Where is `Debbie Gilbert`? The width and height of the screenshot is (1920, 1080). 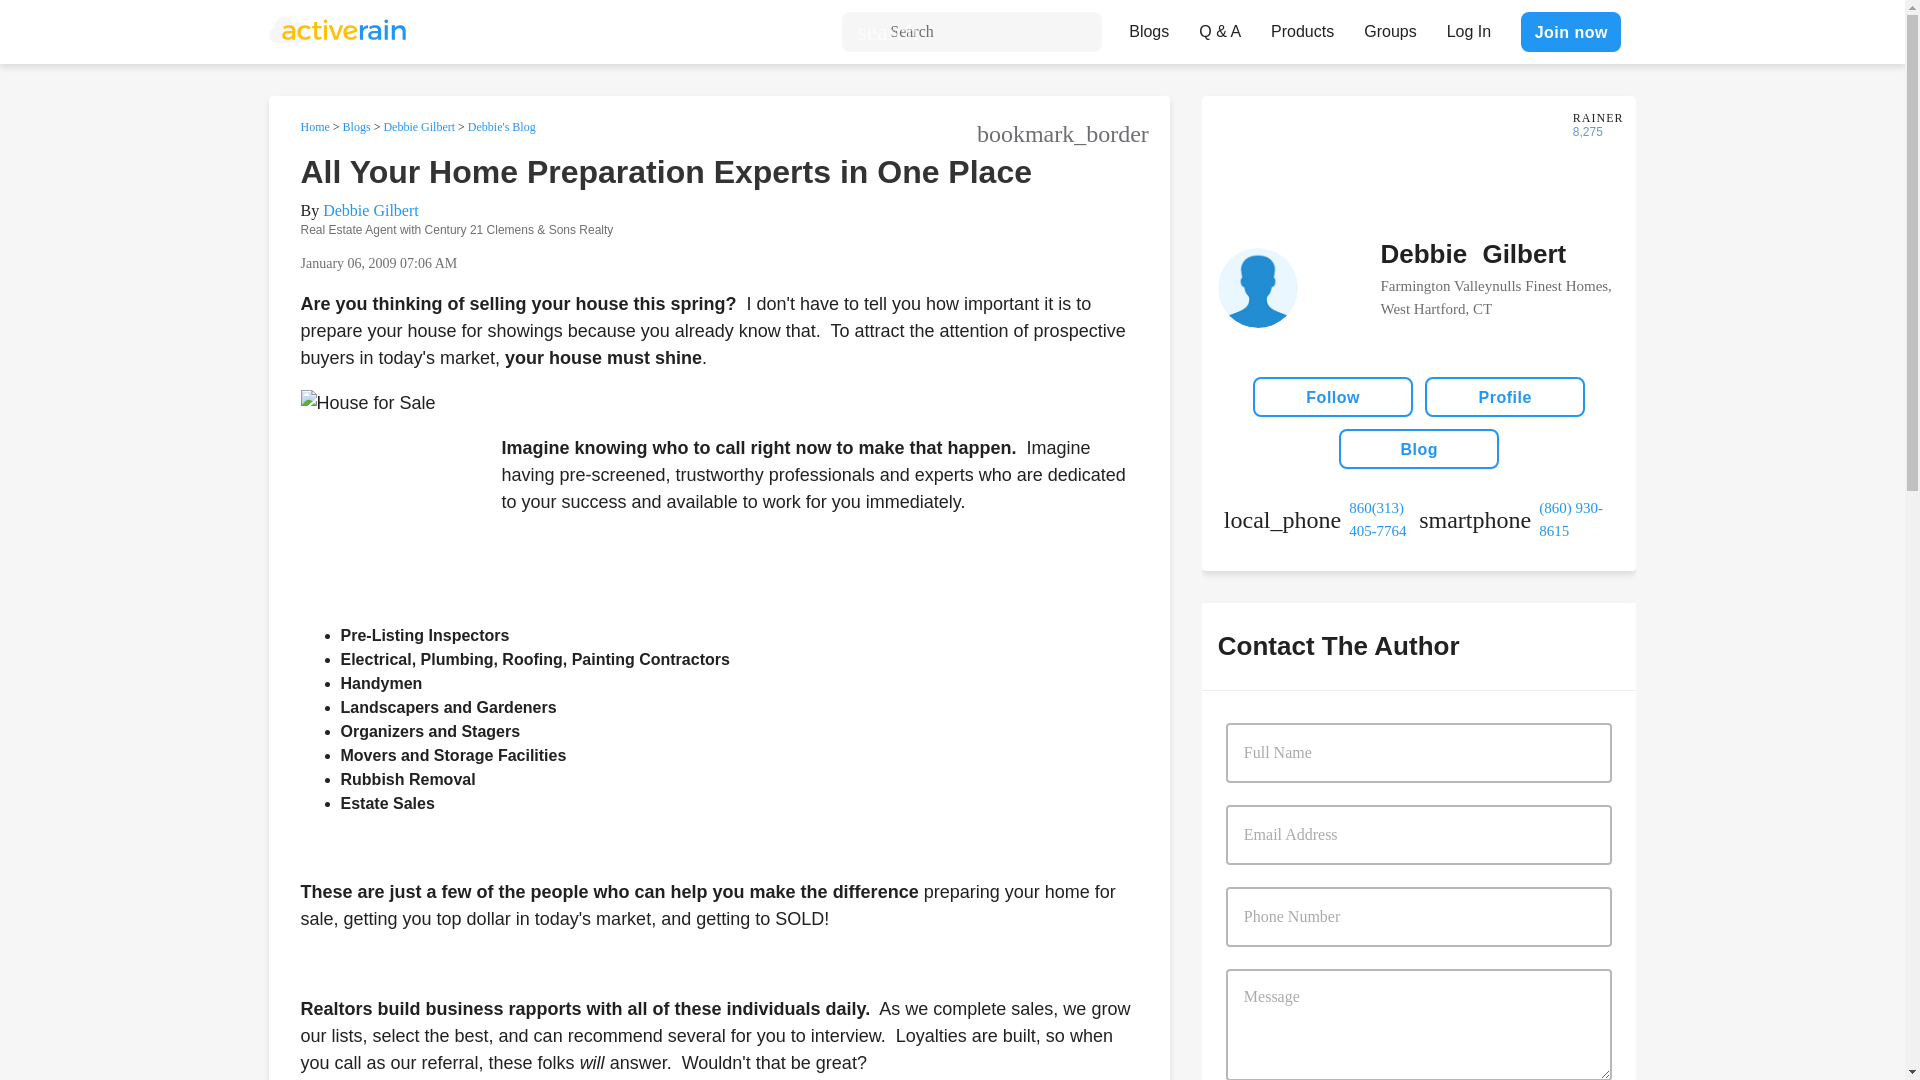 Debbie Gilbert is located at coordinates (418, 126).